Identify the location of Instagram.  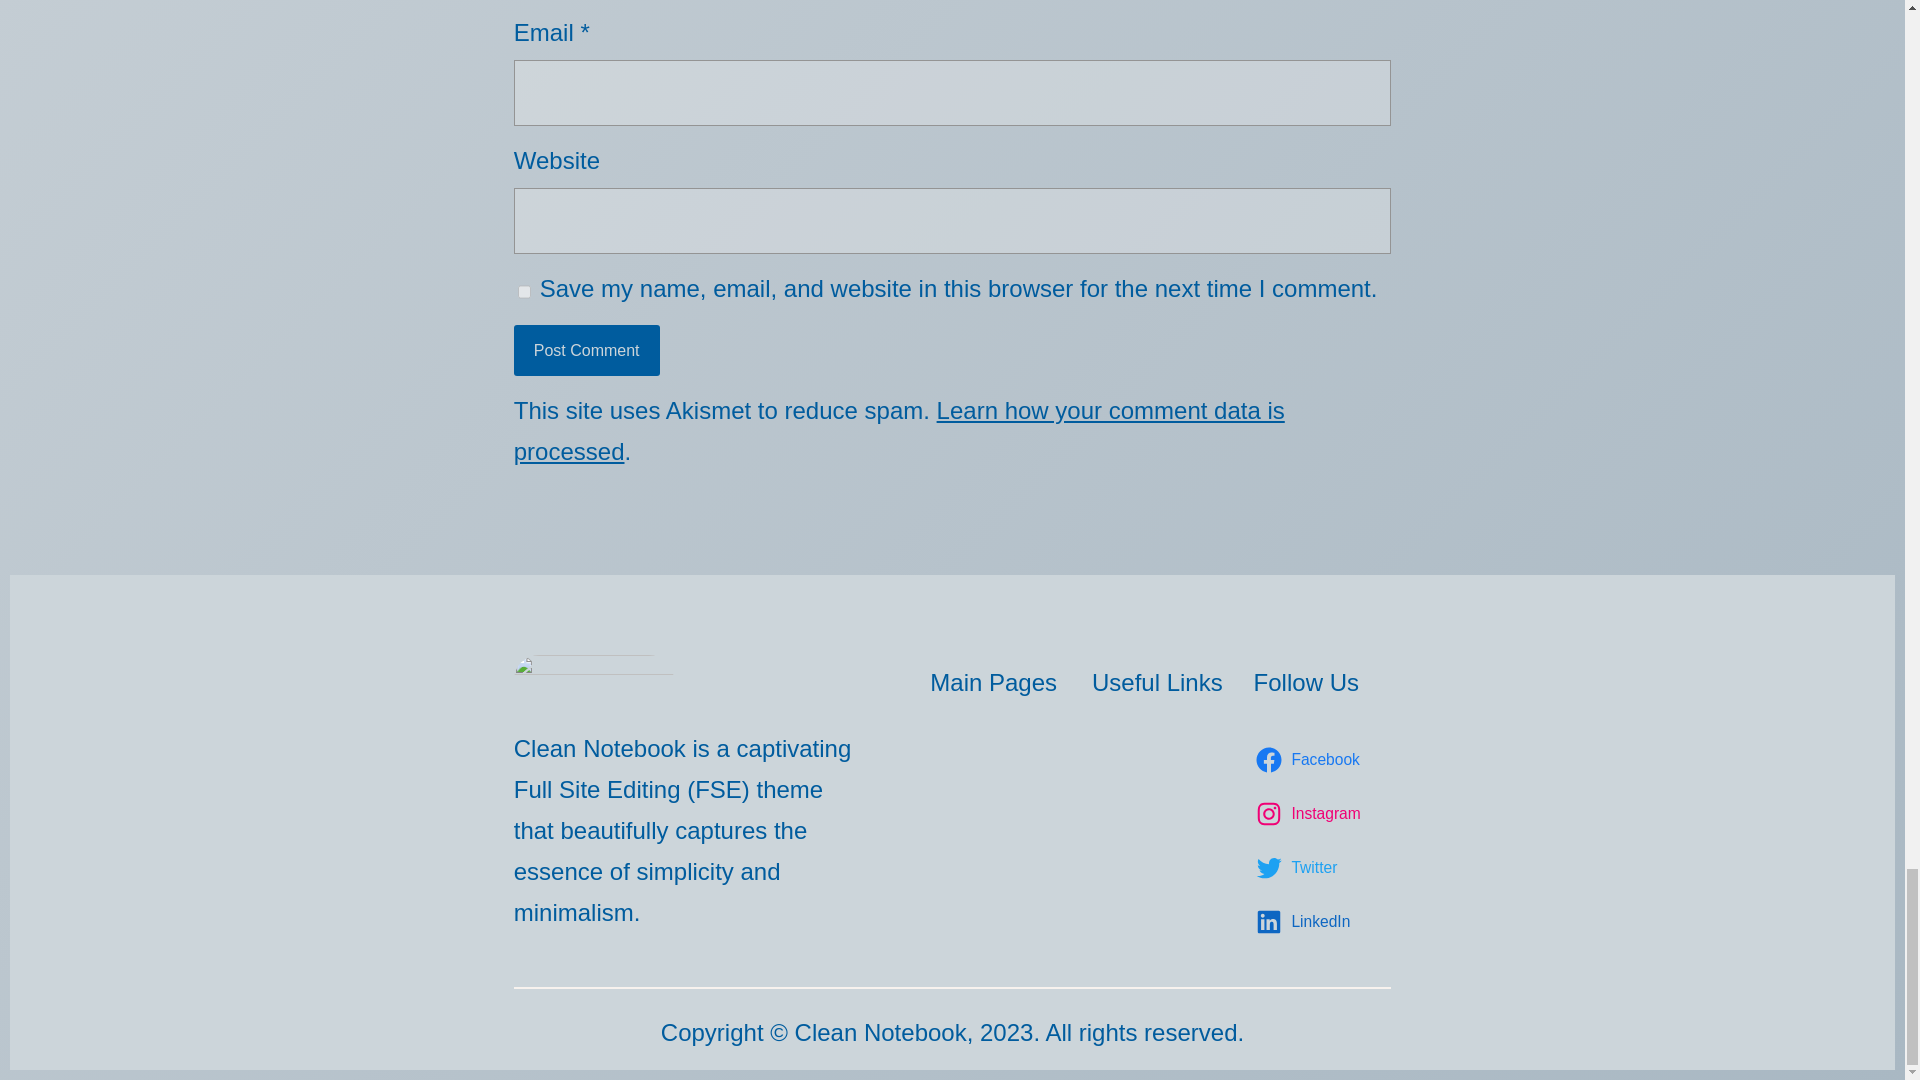
(1310, 814).